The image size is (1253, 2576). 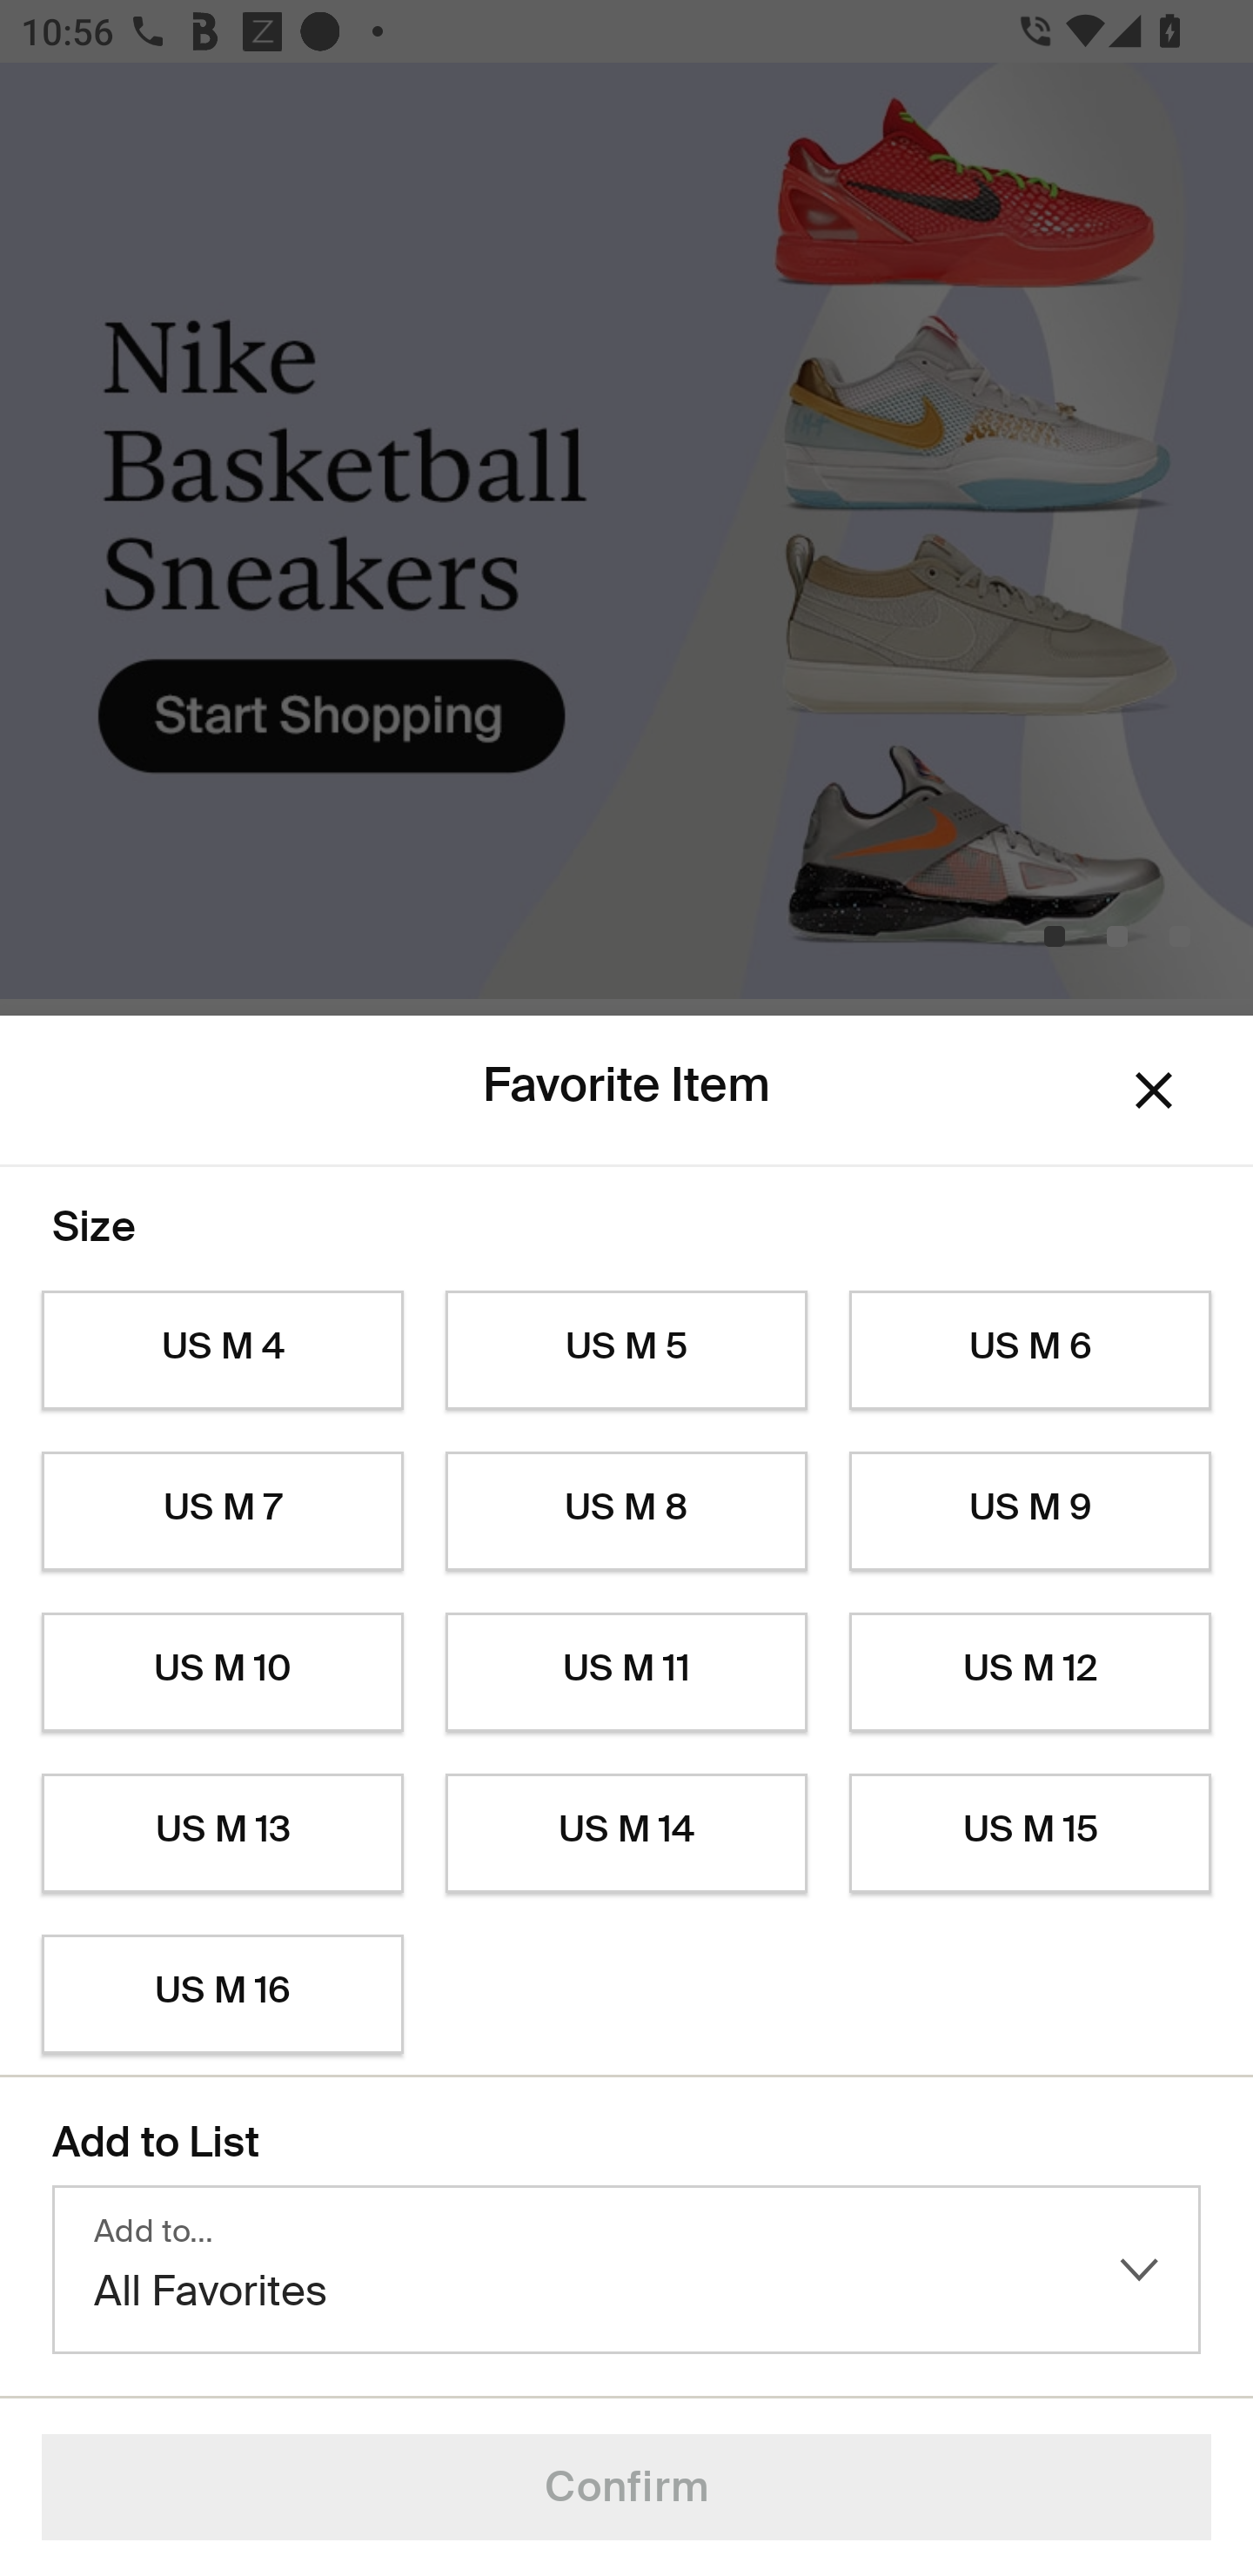 I want to click on US M 5, so click(x=626, y=1351).